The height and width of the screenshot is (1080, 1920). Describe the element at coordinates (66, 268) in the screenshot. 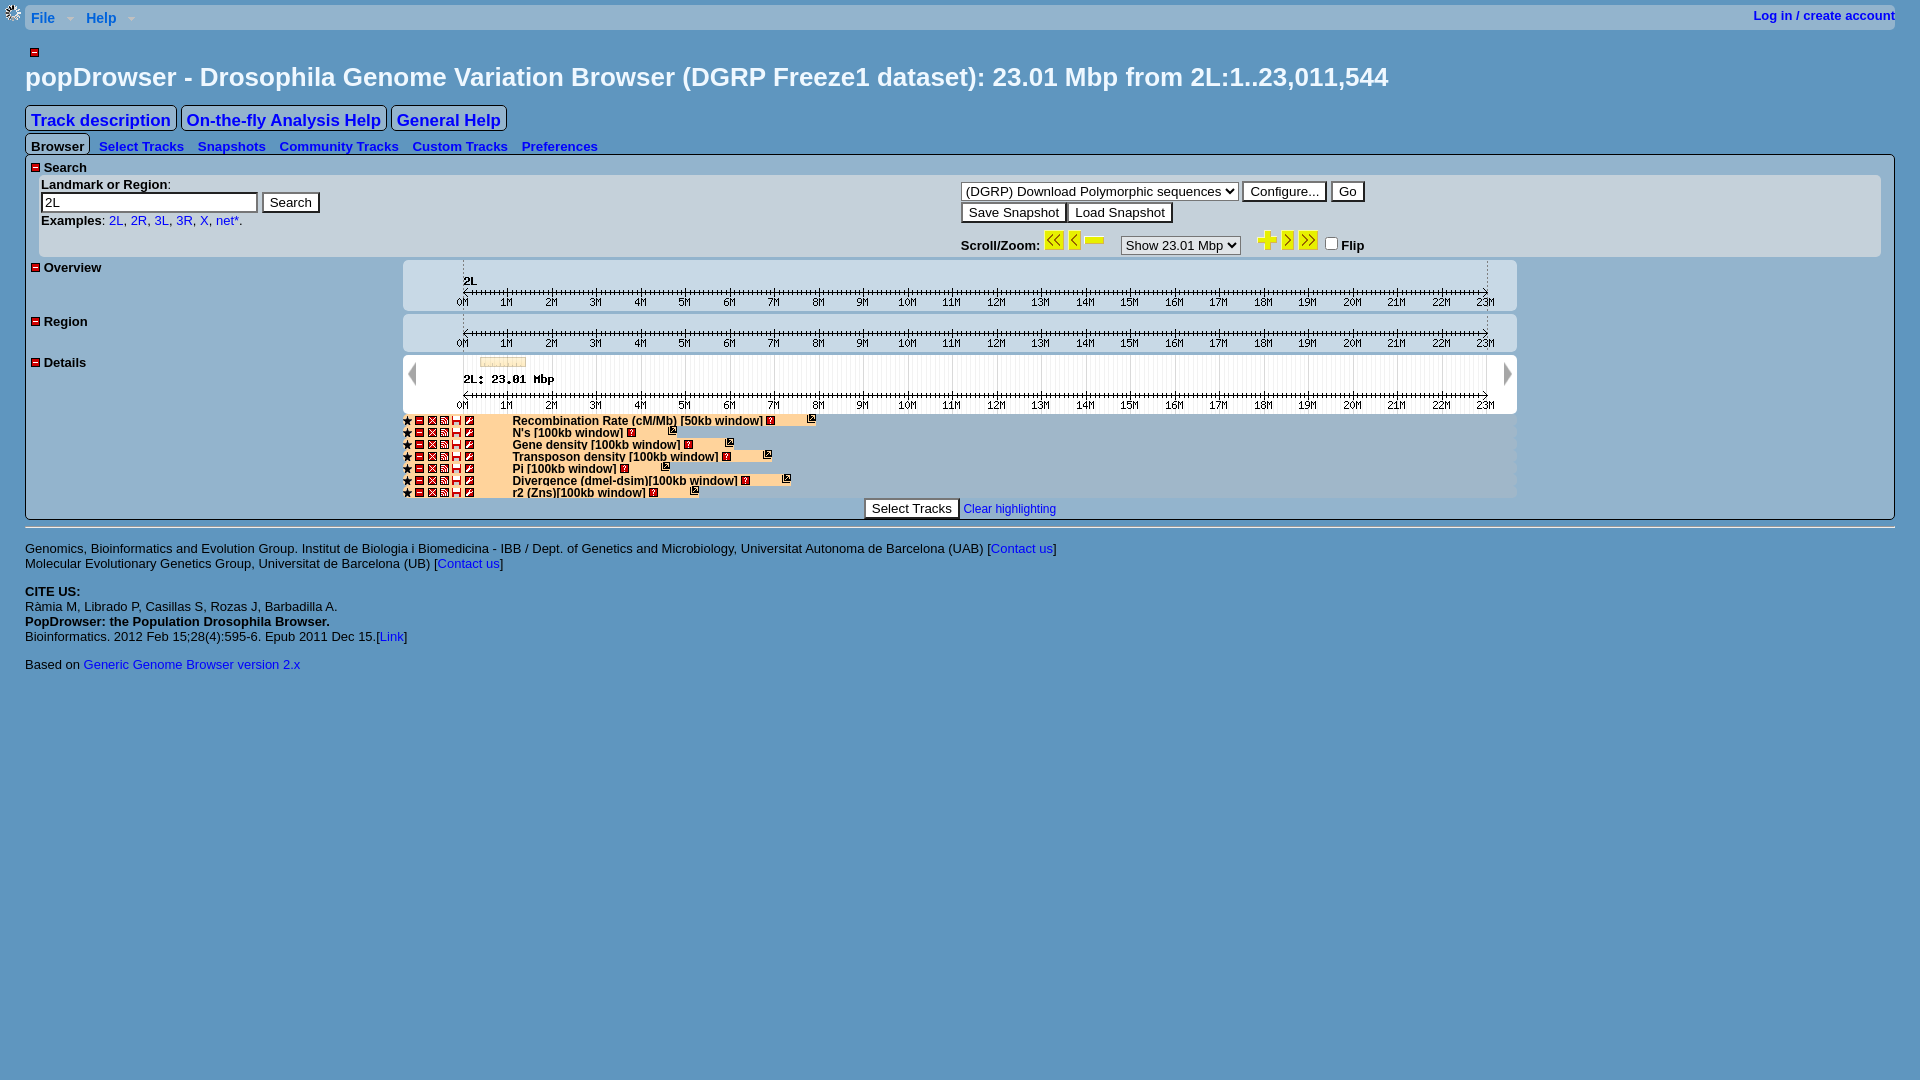

I see ` Overview` at that location.